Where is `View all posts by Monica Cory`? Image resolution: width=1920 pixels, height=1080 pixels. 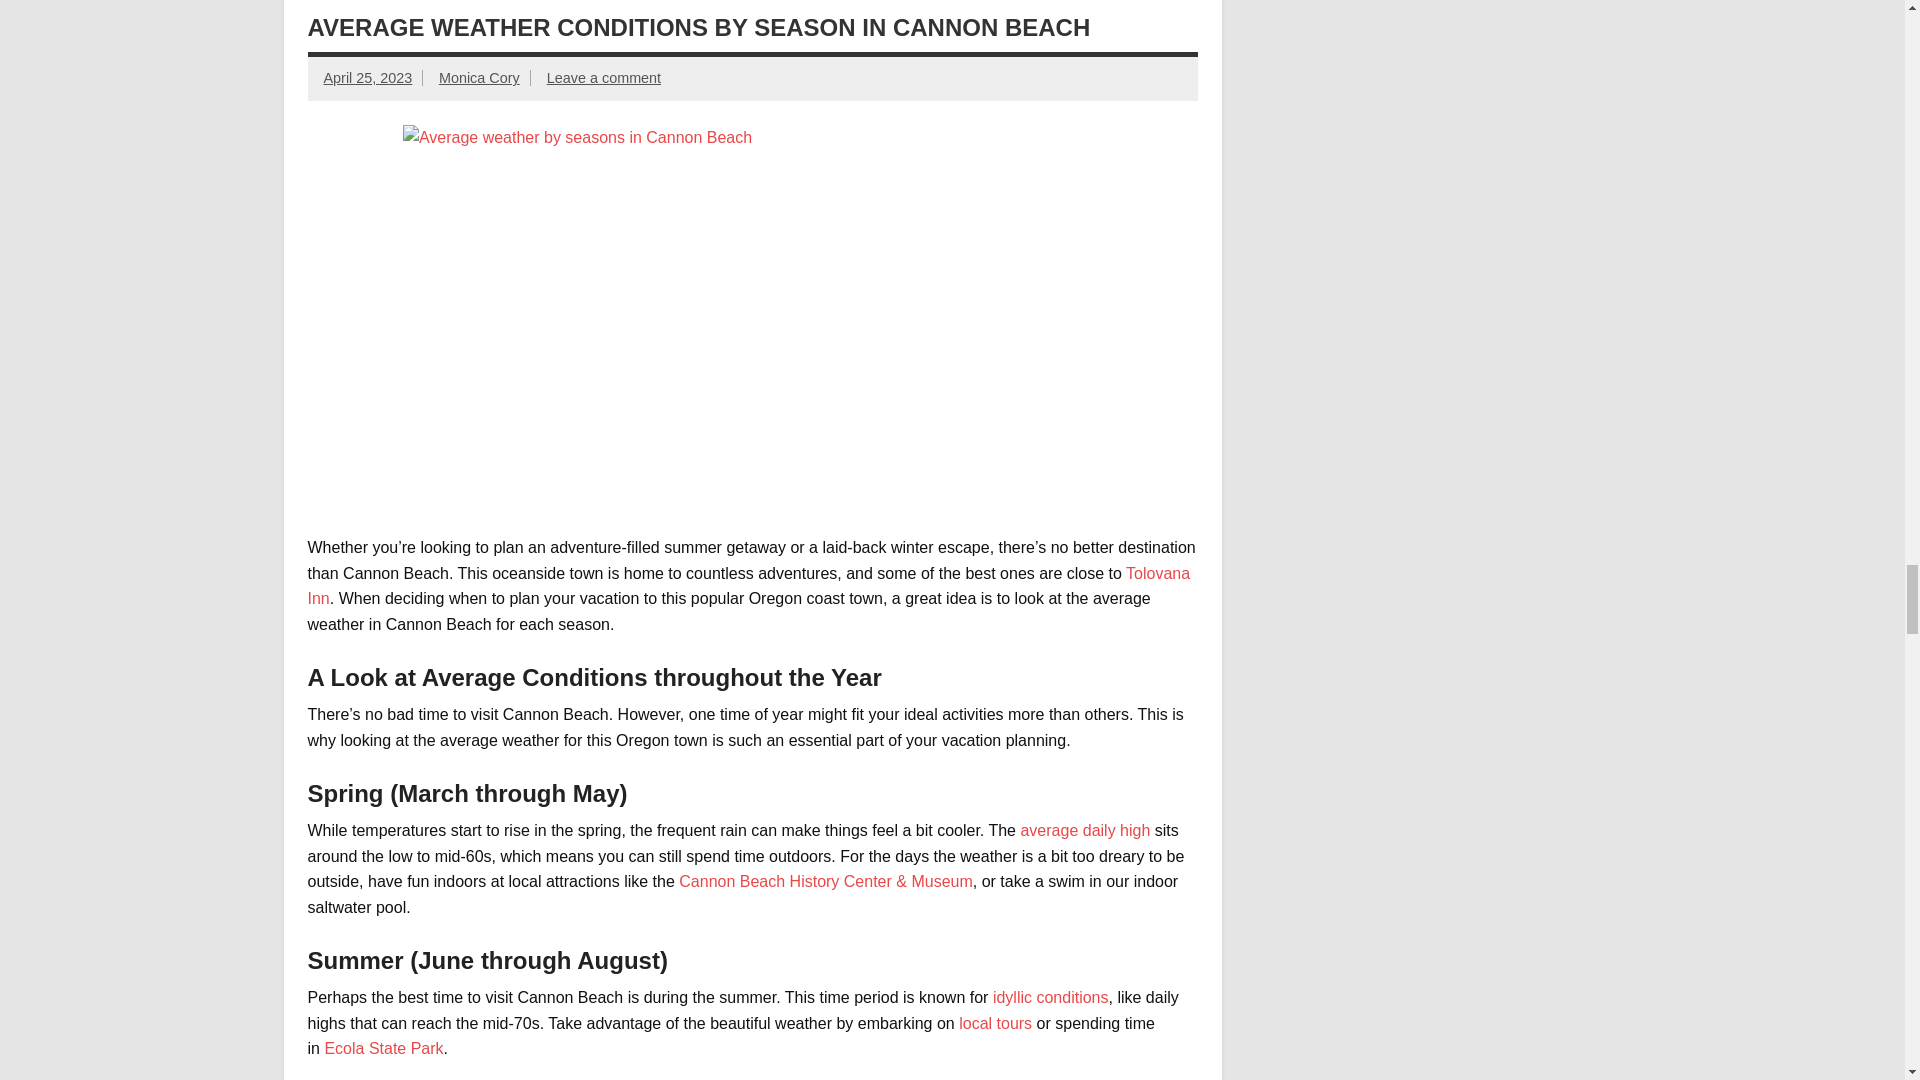 View all posts by Monica Cory is located at coordinates (480, 78).